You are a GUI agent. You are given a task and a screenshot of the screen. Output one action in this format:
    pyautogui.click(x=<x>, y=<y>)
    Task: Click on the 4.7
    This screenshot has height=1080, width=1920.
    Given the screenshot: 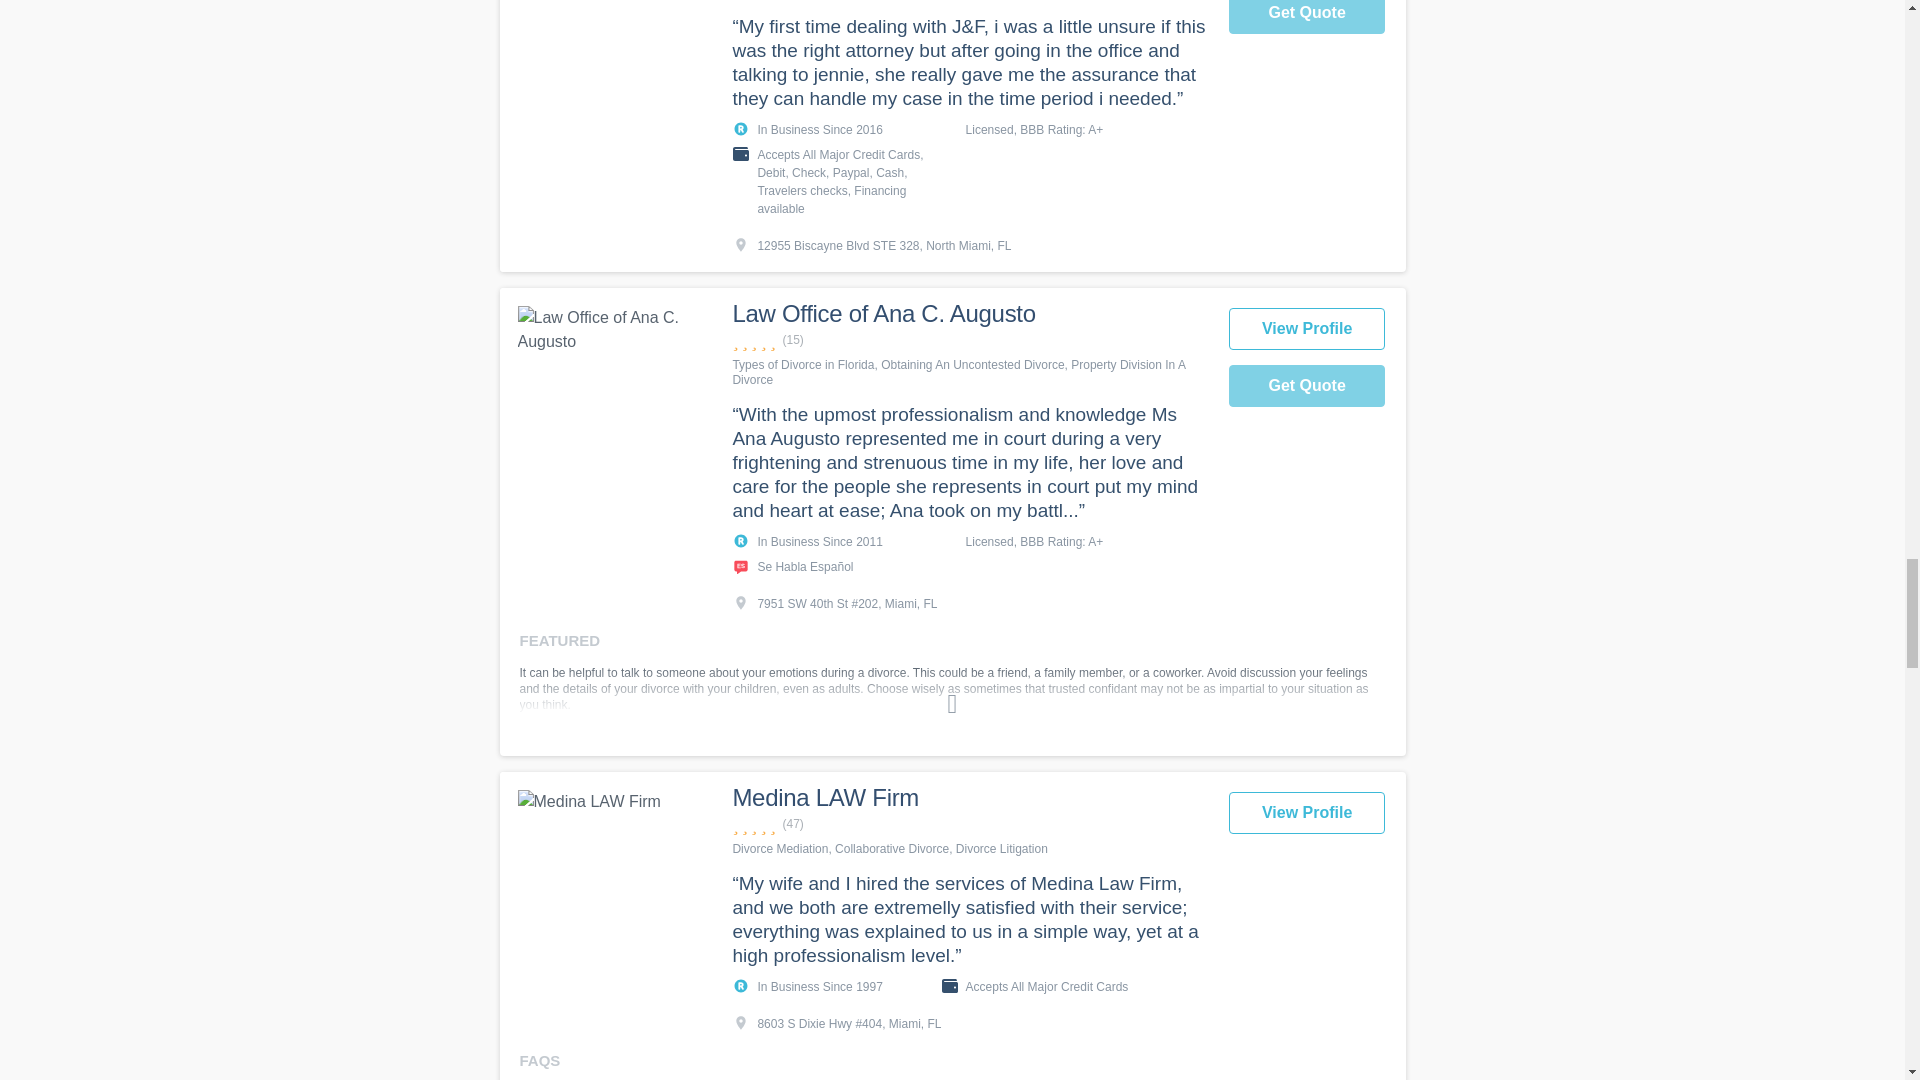 What is the action you would take?
    pyautogui.click(x=969, y=824)
    